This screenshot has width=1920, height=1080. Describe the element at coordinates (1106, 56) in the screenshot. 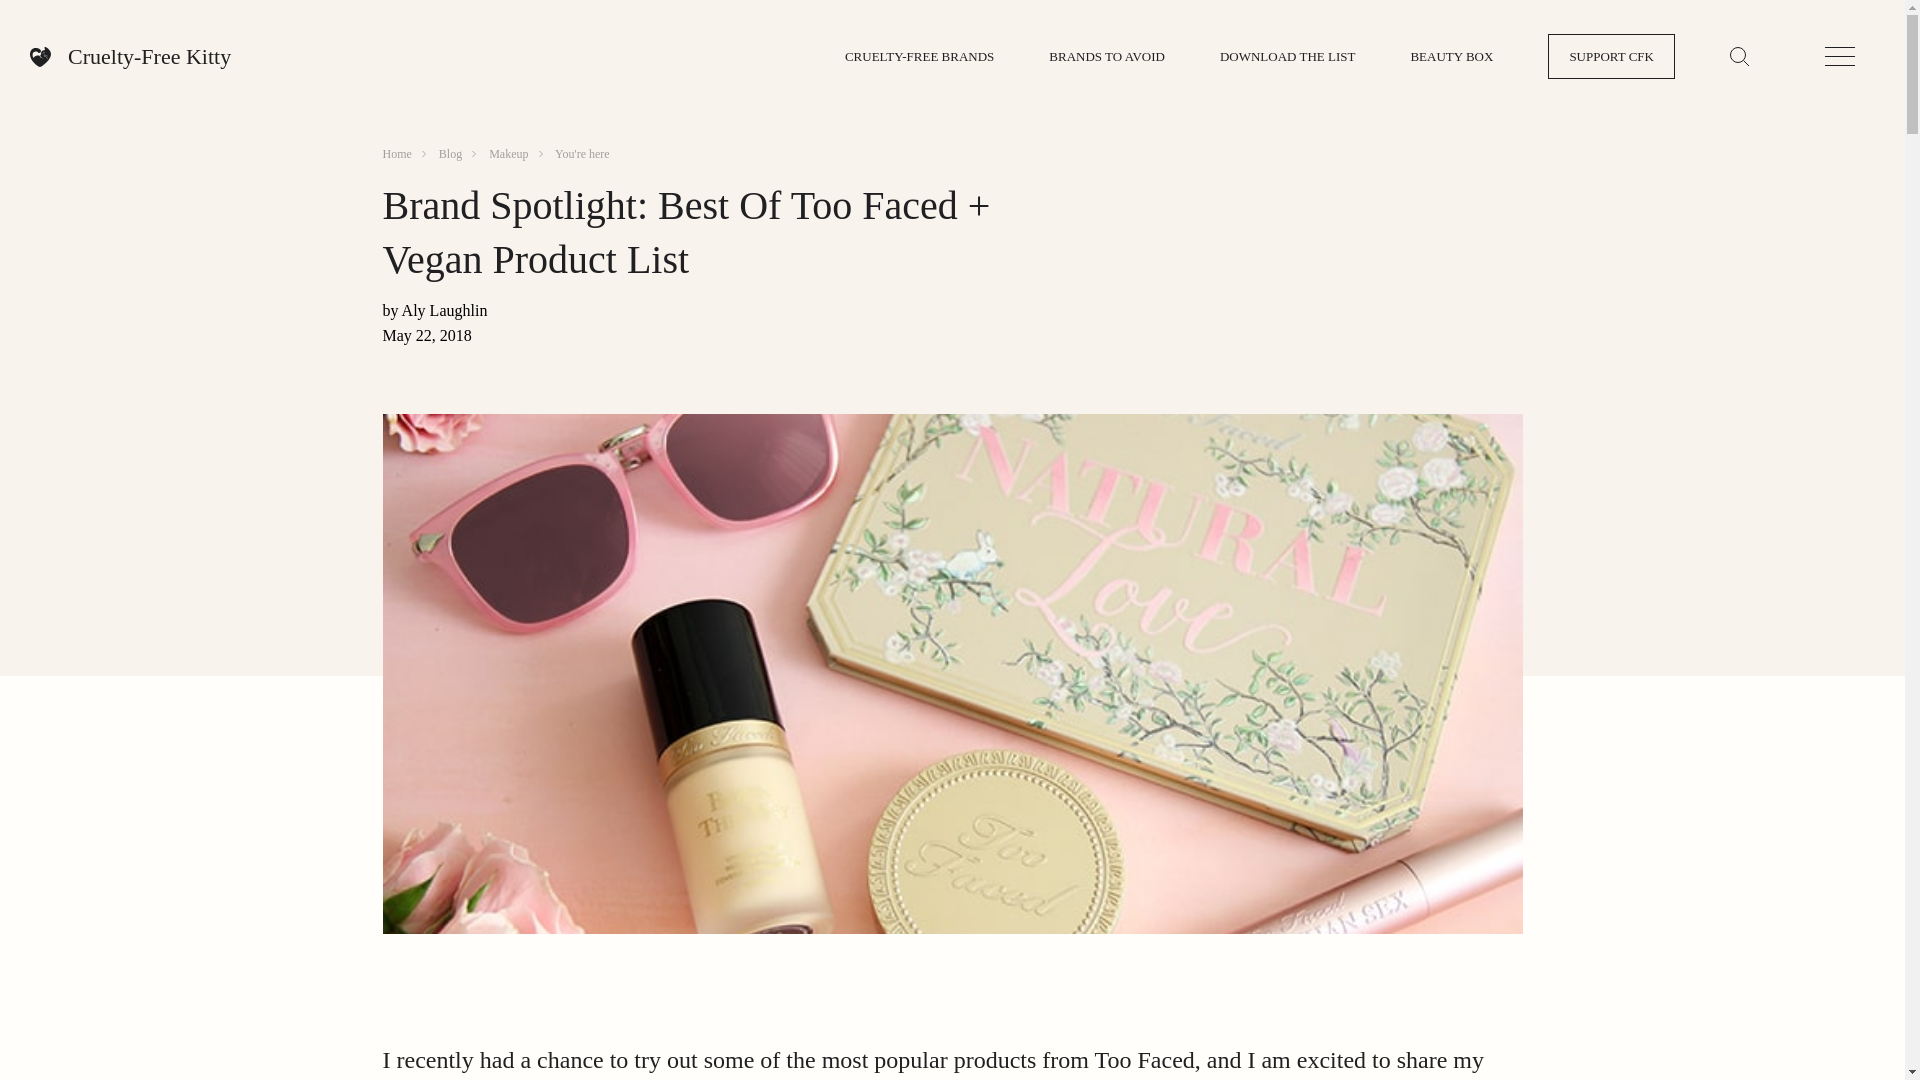

I see `BRANDS TO AVOID` at that location.